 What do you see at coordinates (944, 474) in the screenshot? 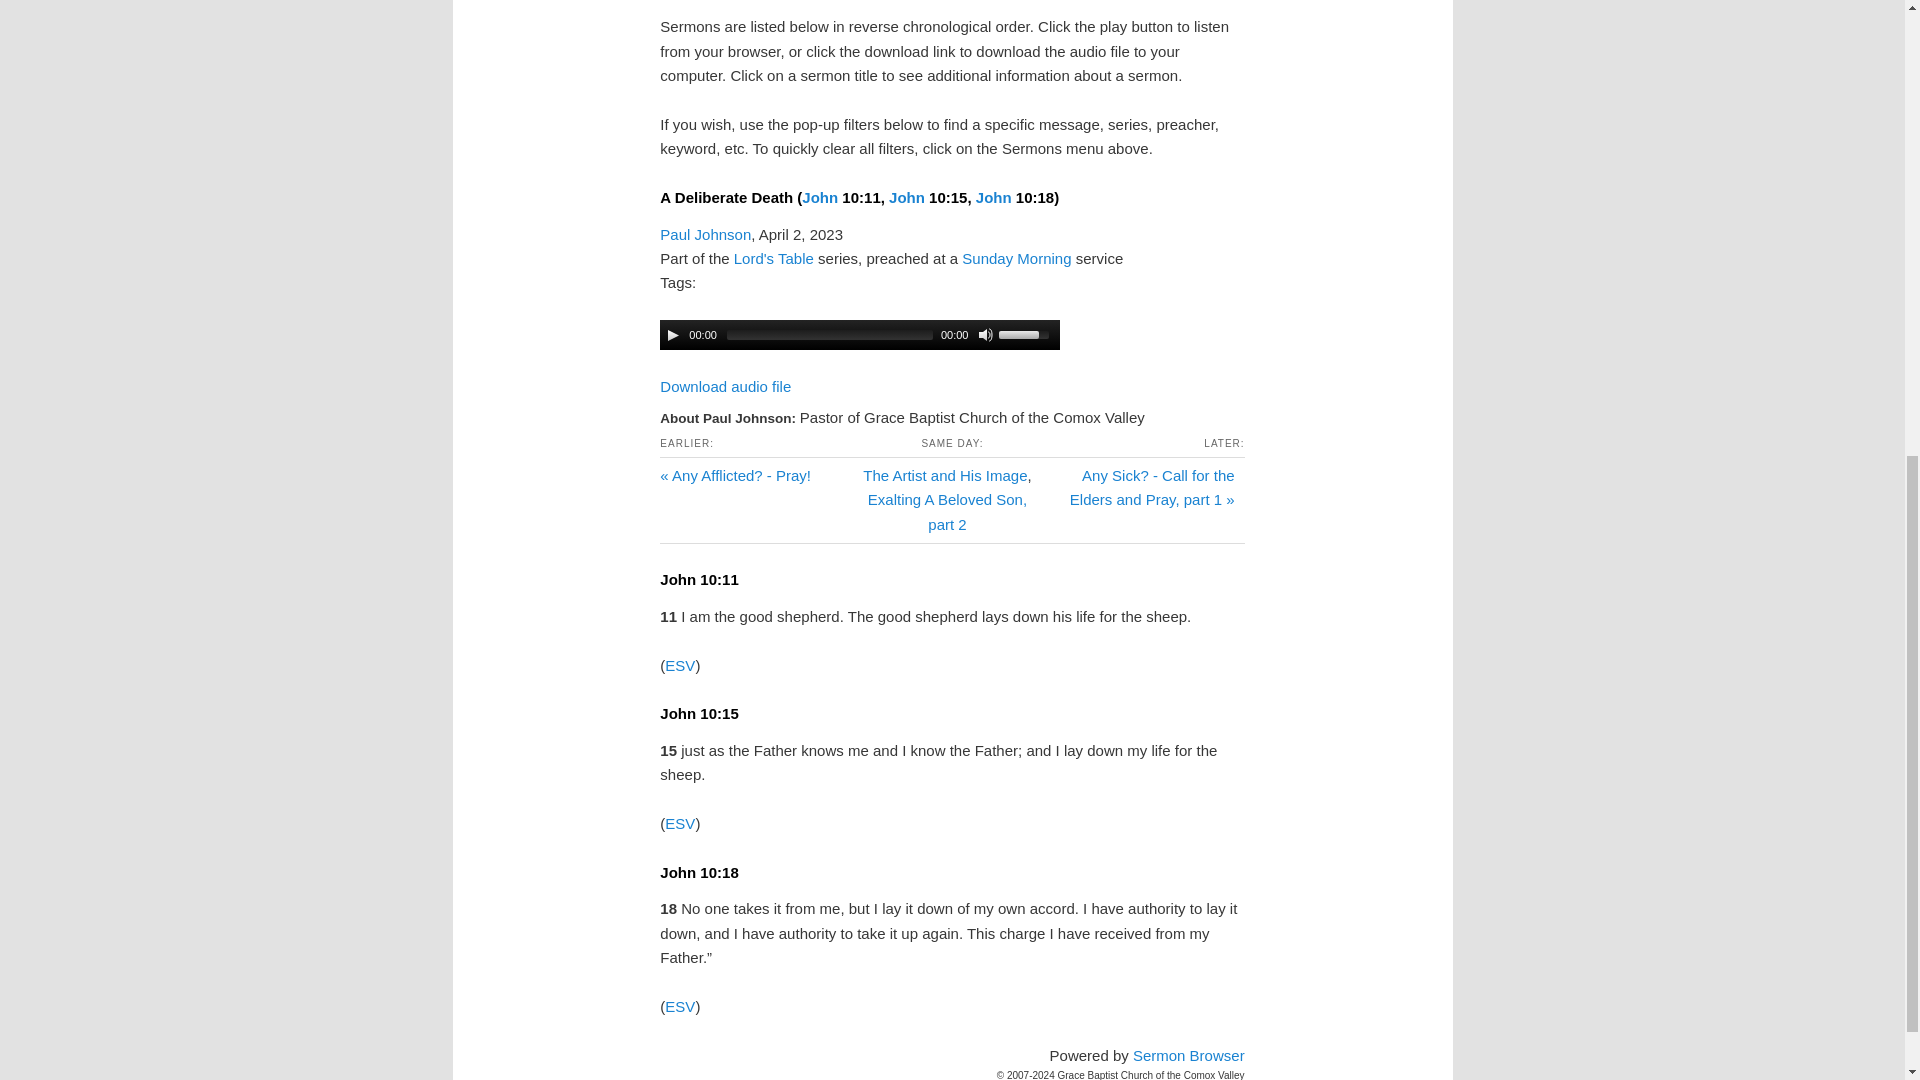
I see `The Artist and His Image` at bounding box center [944, 474].